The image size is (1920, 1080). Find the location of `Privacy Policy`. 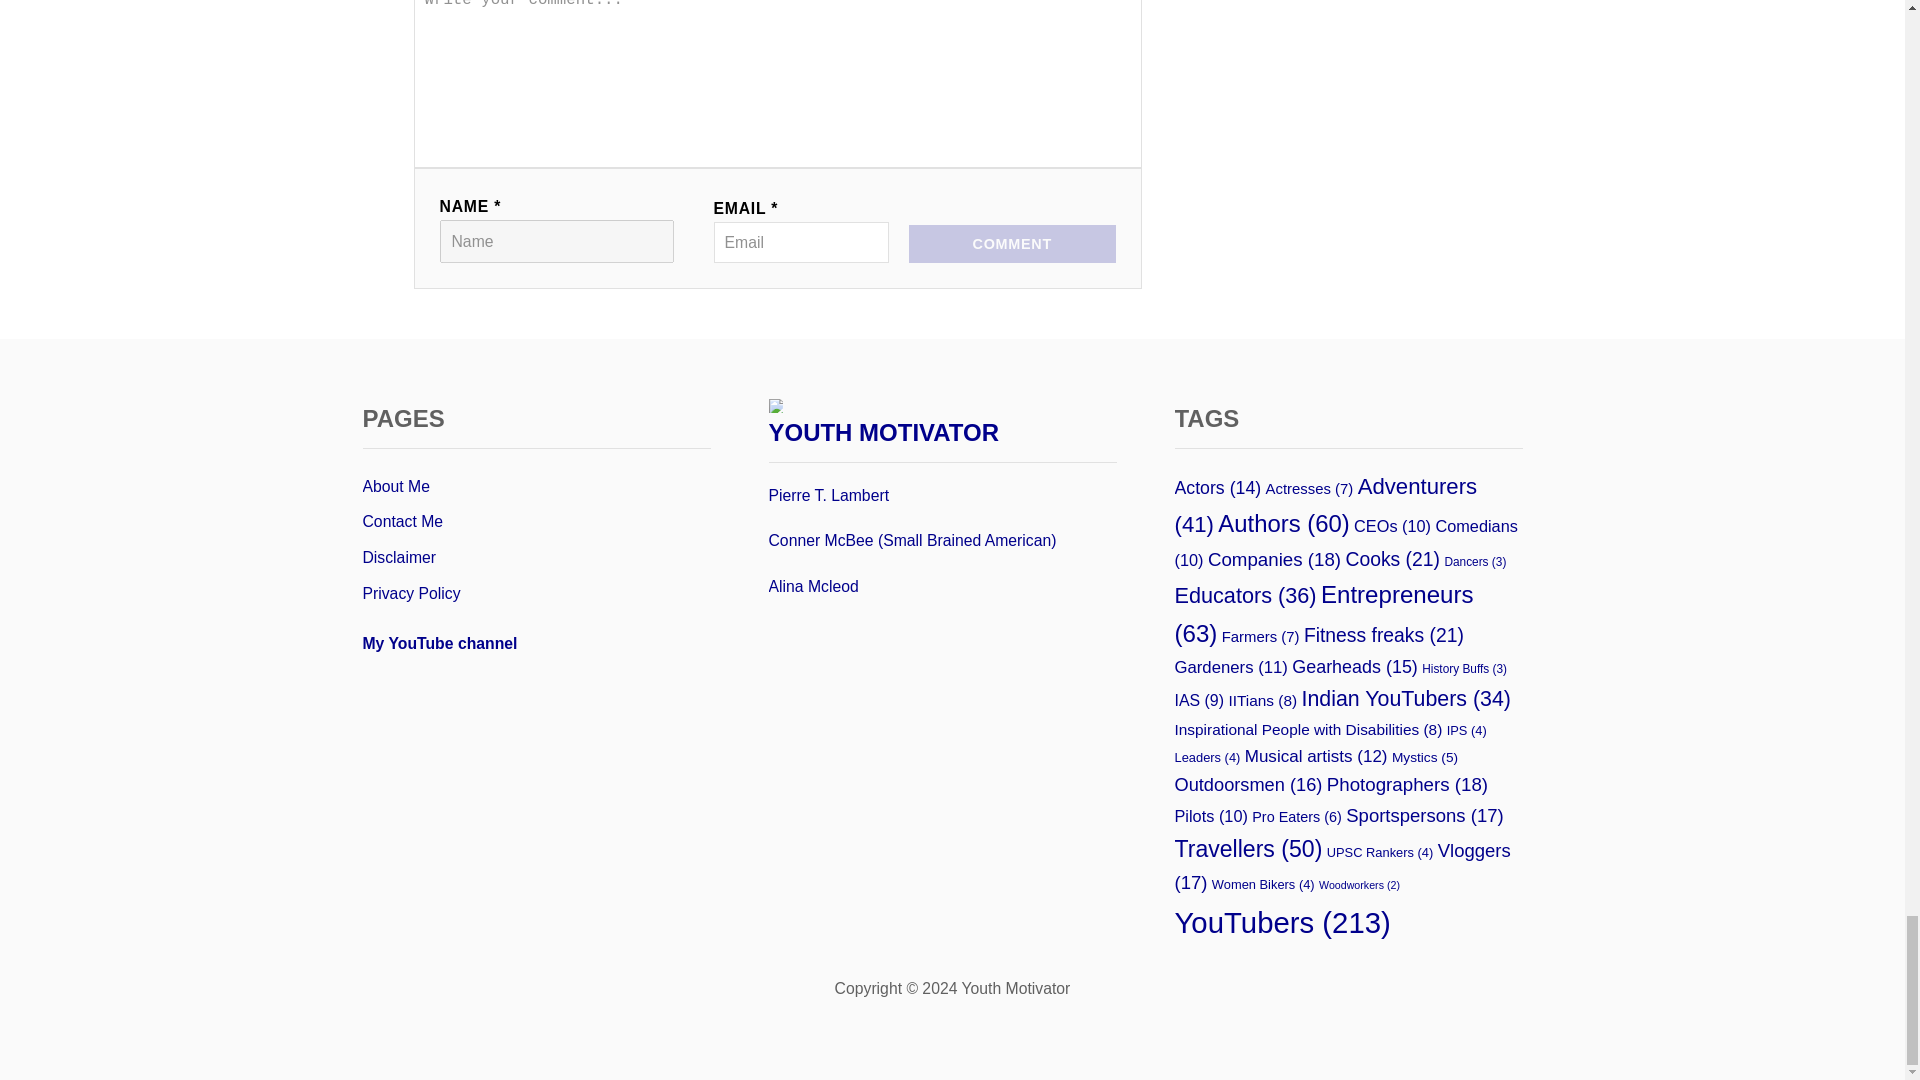

Privacy Policy is located at coordinates (536, 594).